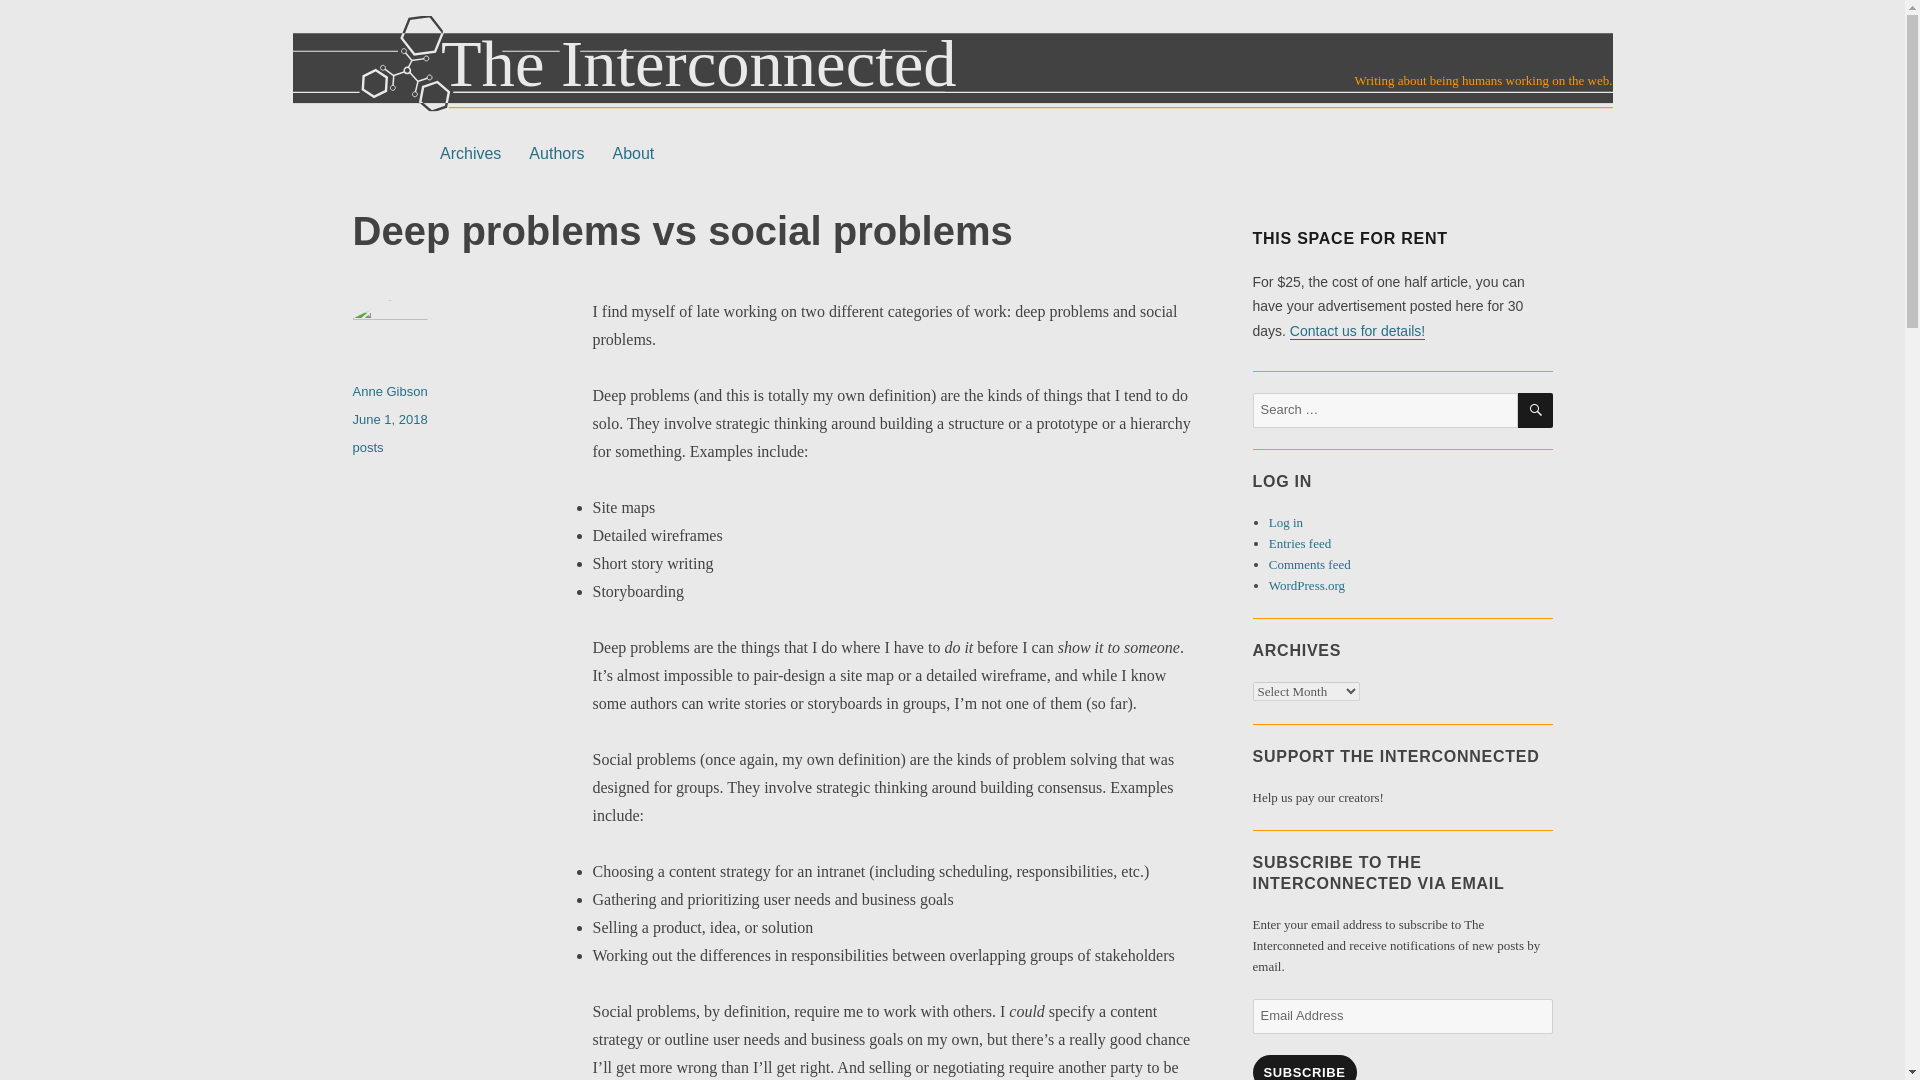 This screenshot has width=1920, height=1080. Describe the element at coordinates (1357, 330) in the screenshot. I see `Contact us for details!` at that location.